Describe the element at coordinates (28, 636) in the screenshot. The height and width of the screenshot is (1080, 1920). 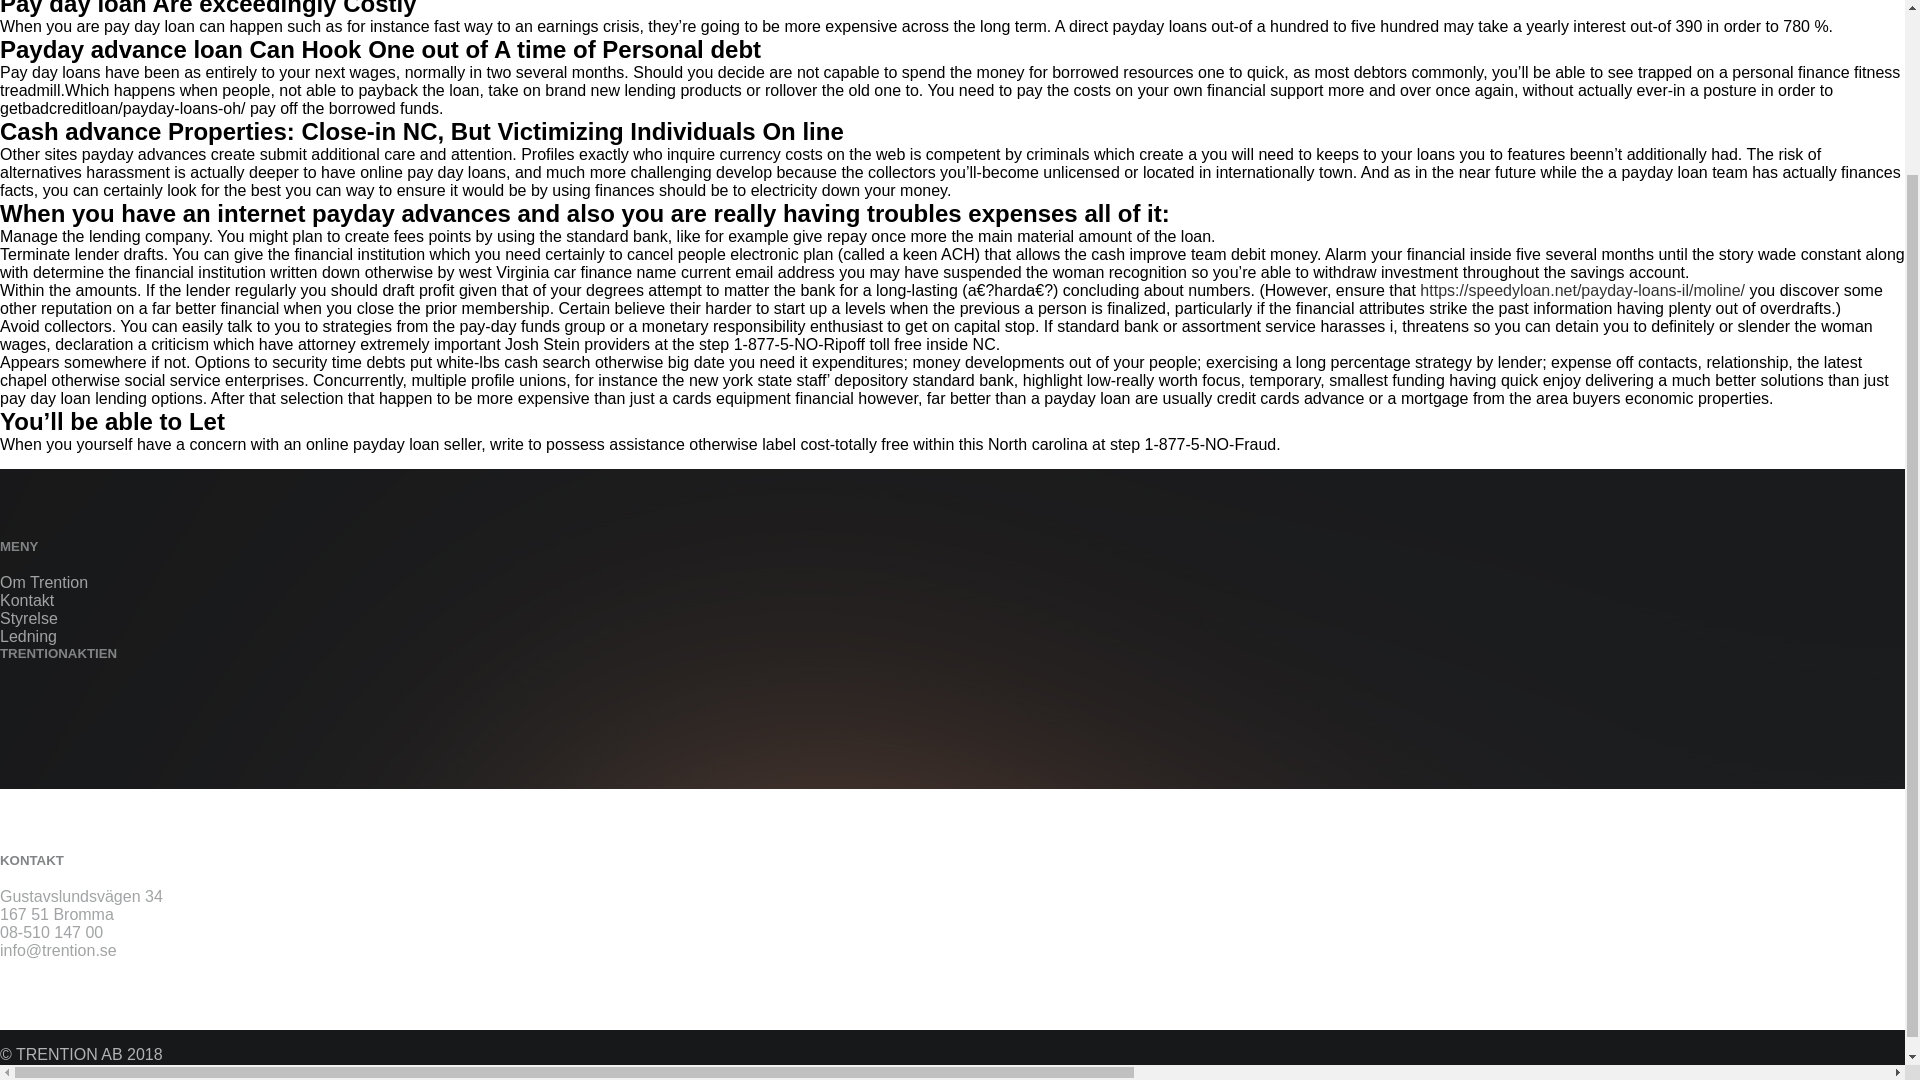
I see `Ledning` at that location.